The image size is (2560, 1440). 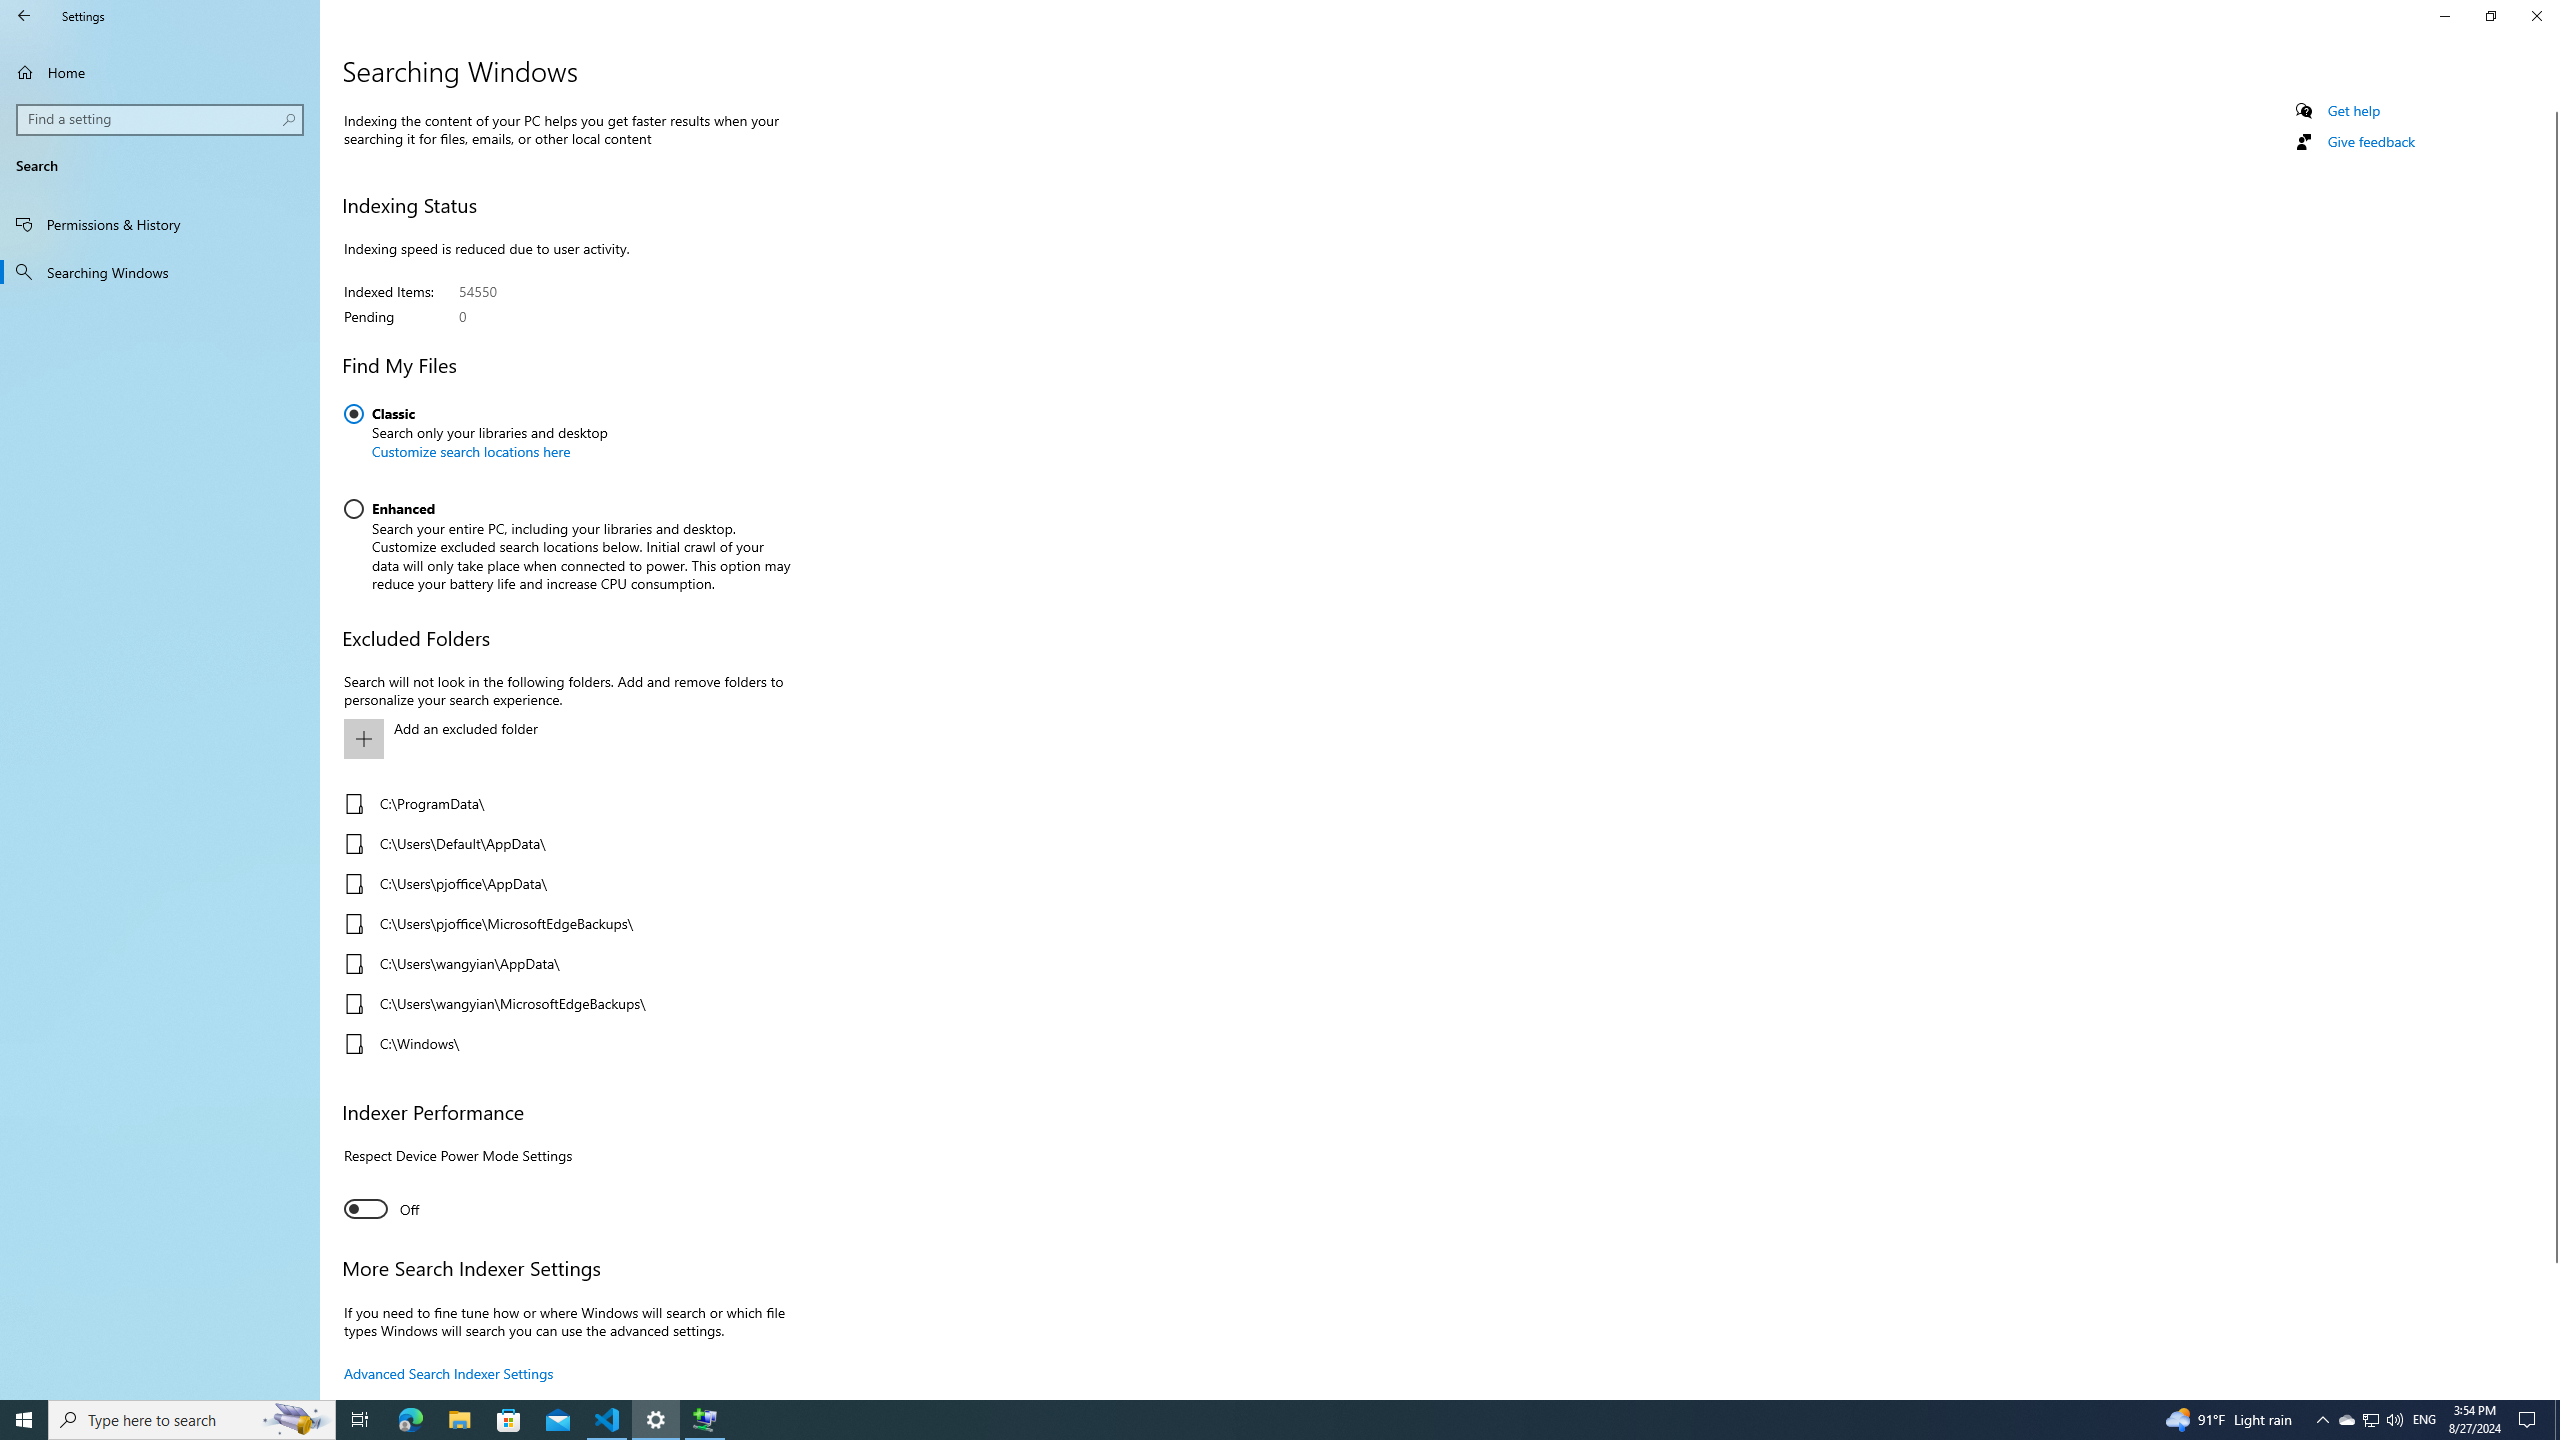 I want to click on Vertical Small Increase, so click(x=2552, y=1391).